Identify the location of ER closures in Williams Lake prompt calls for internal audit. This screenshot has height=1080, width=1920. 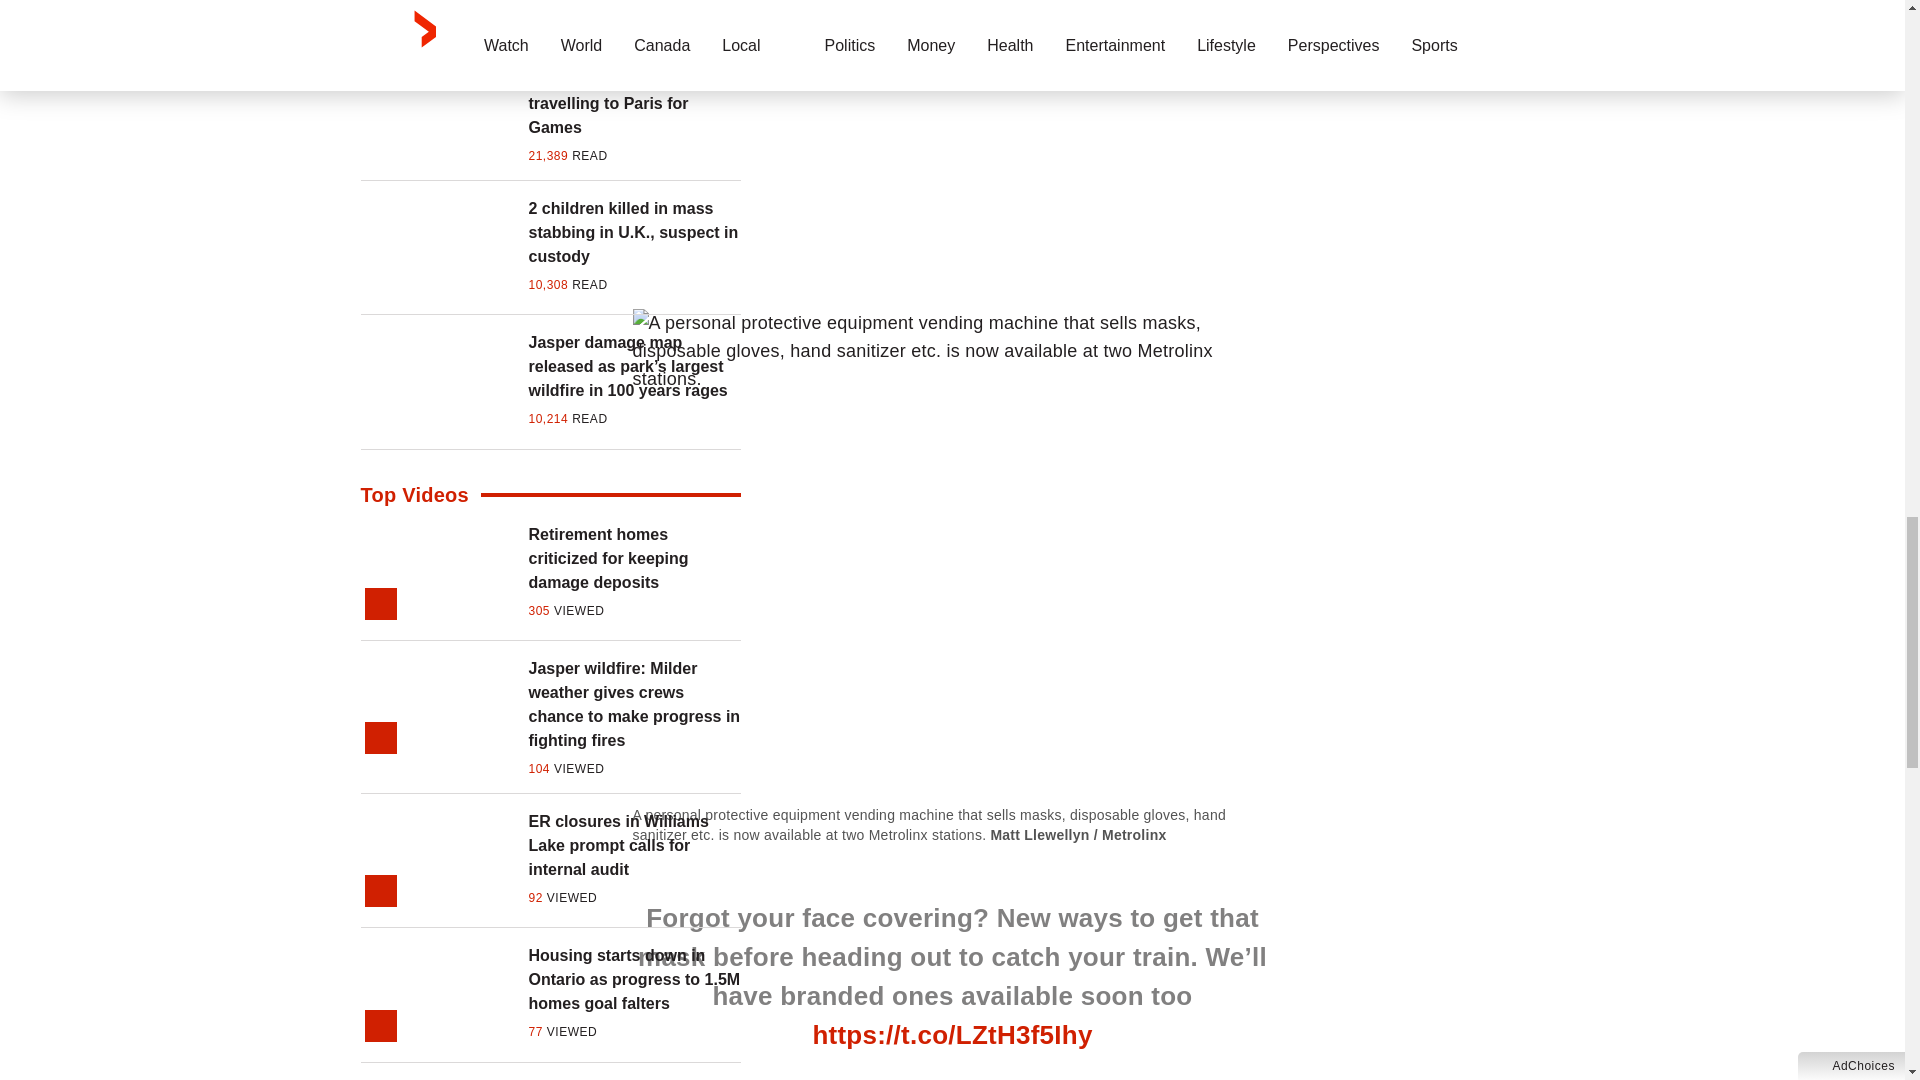
(634, 846).